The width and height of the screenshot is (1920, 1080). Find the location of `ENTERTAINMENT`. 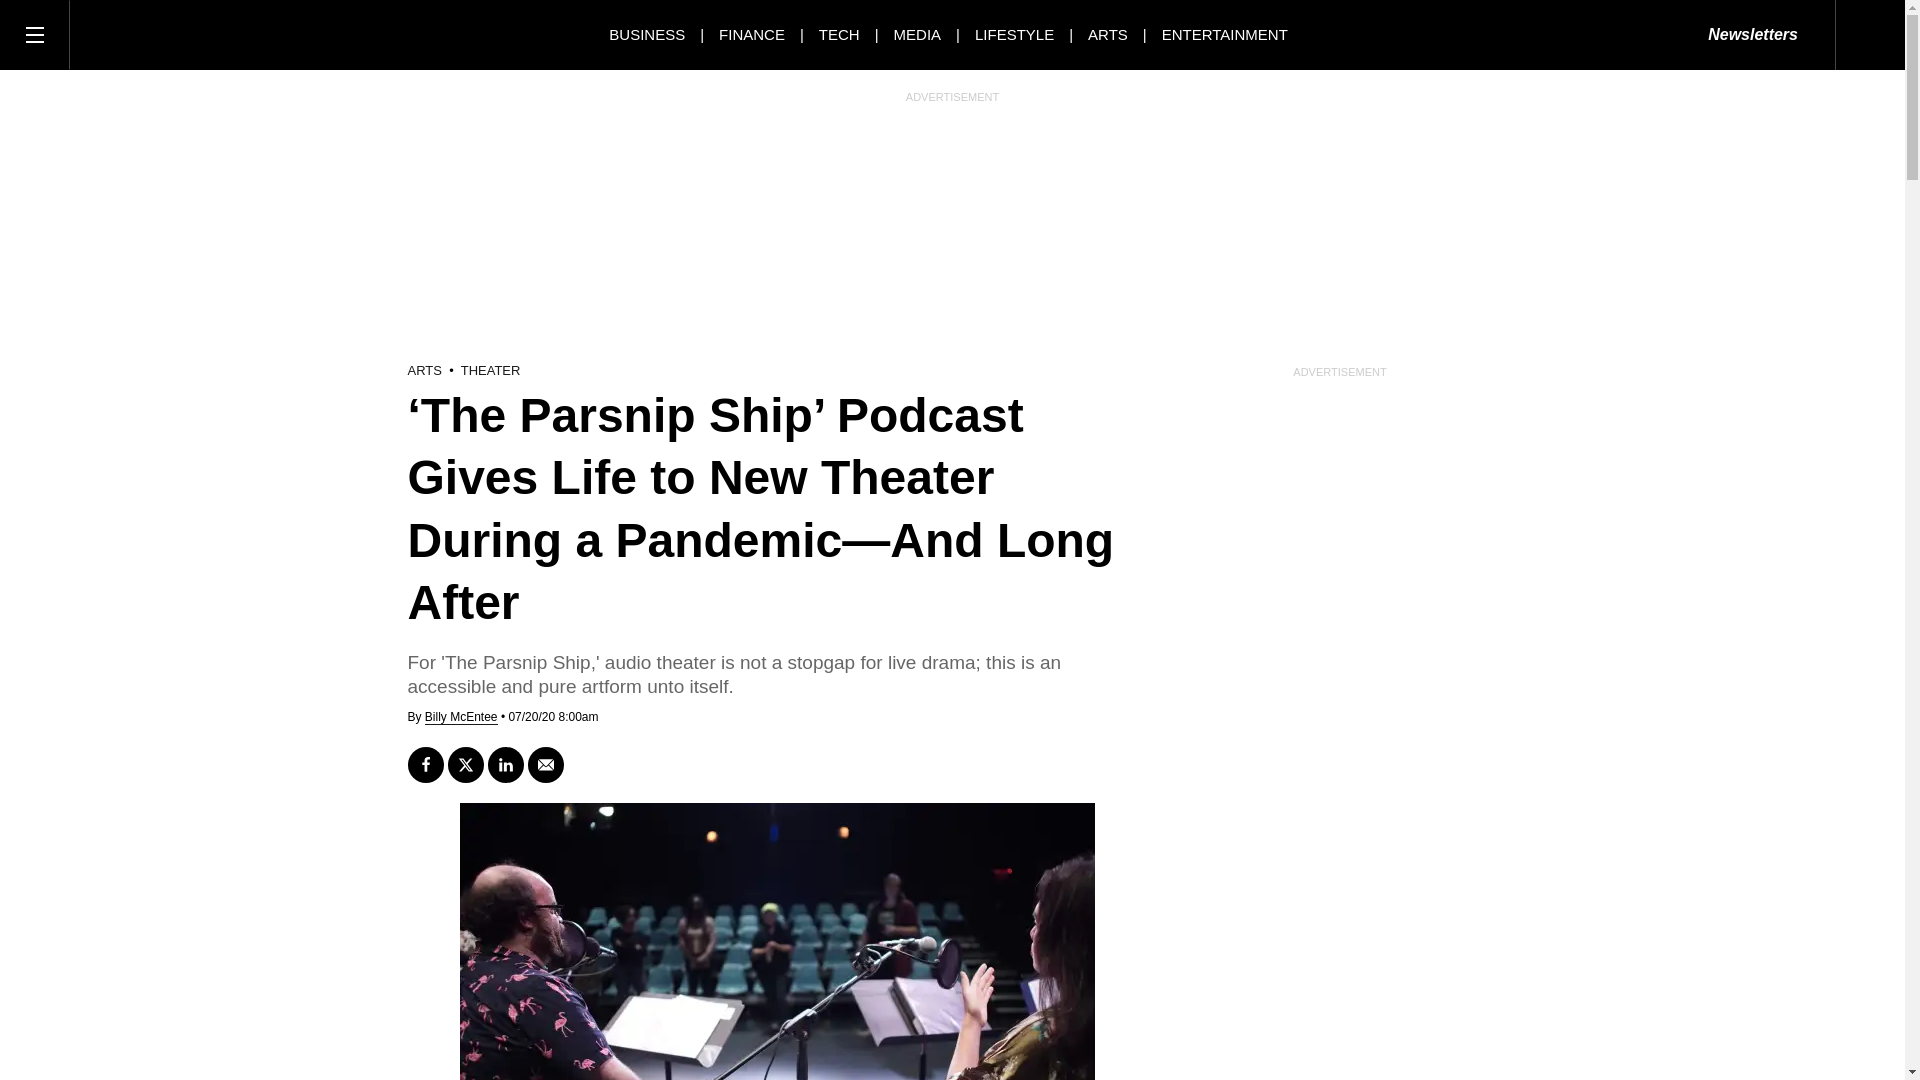

ENTERTAINMENT is located at coordinates (1224, 34).